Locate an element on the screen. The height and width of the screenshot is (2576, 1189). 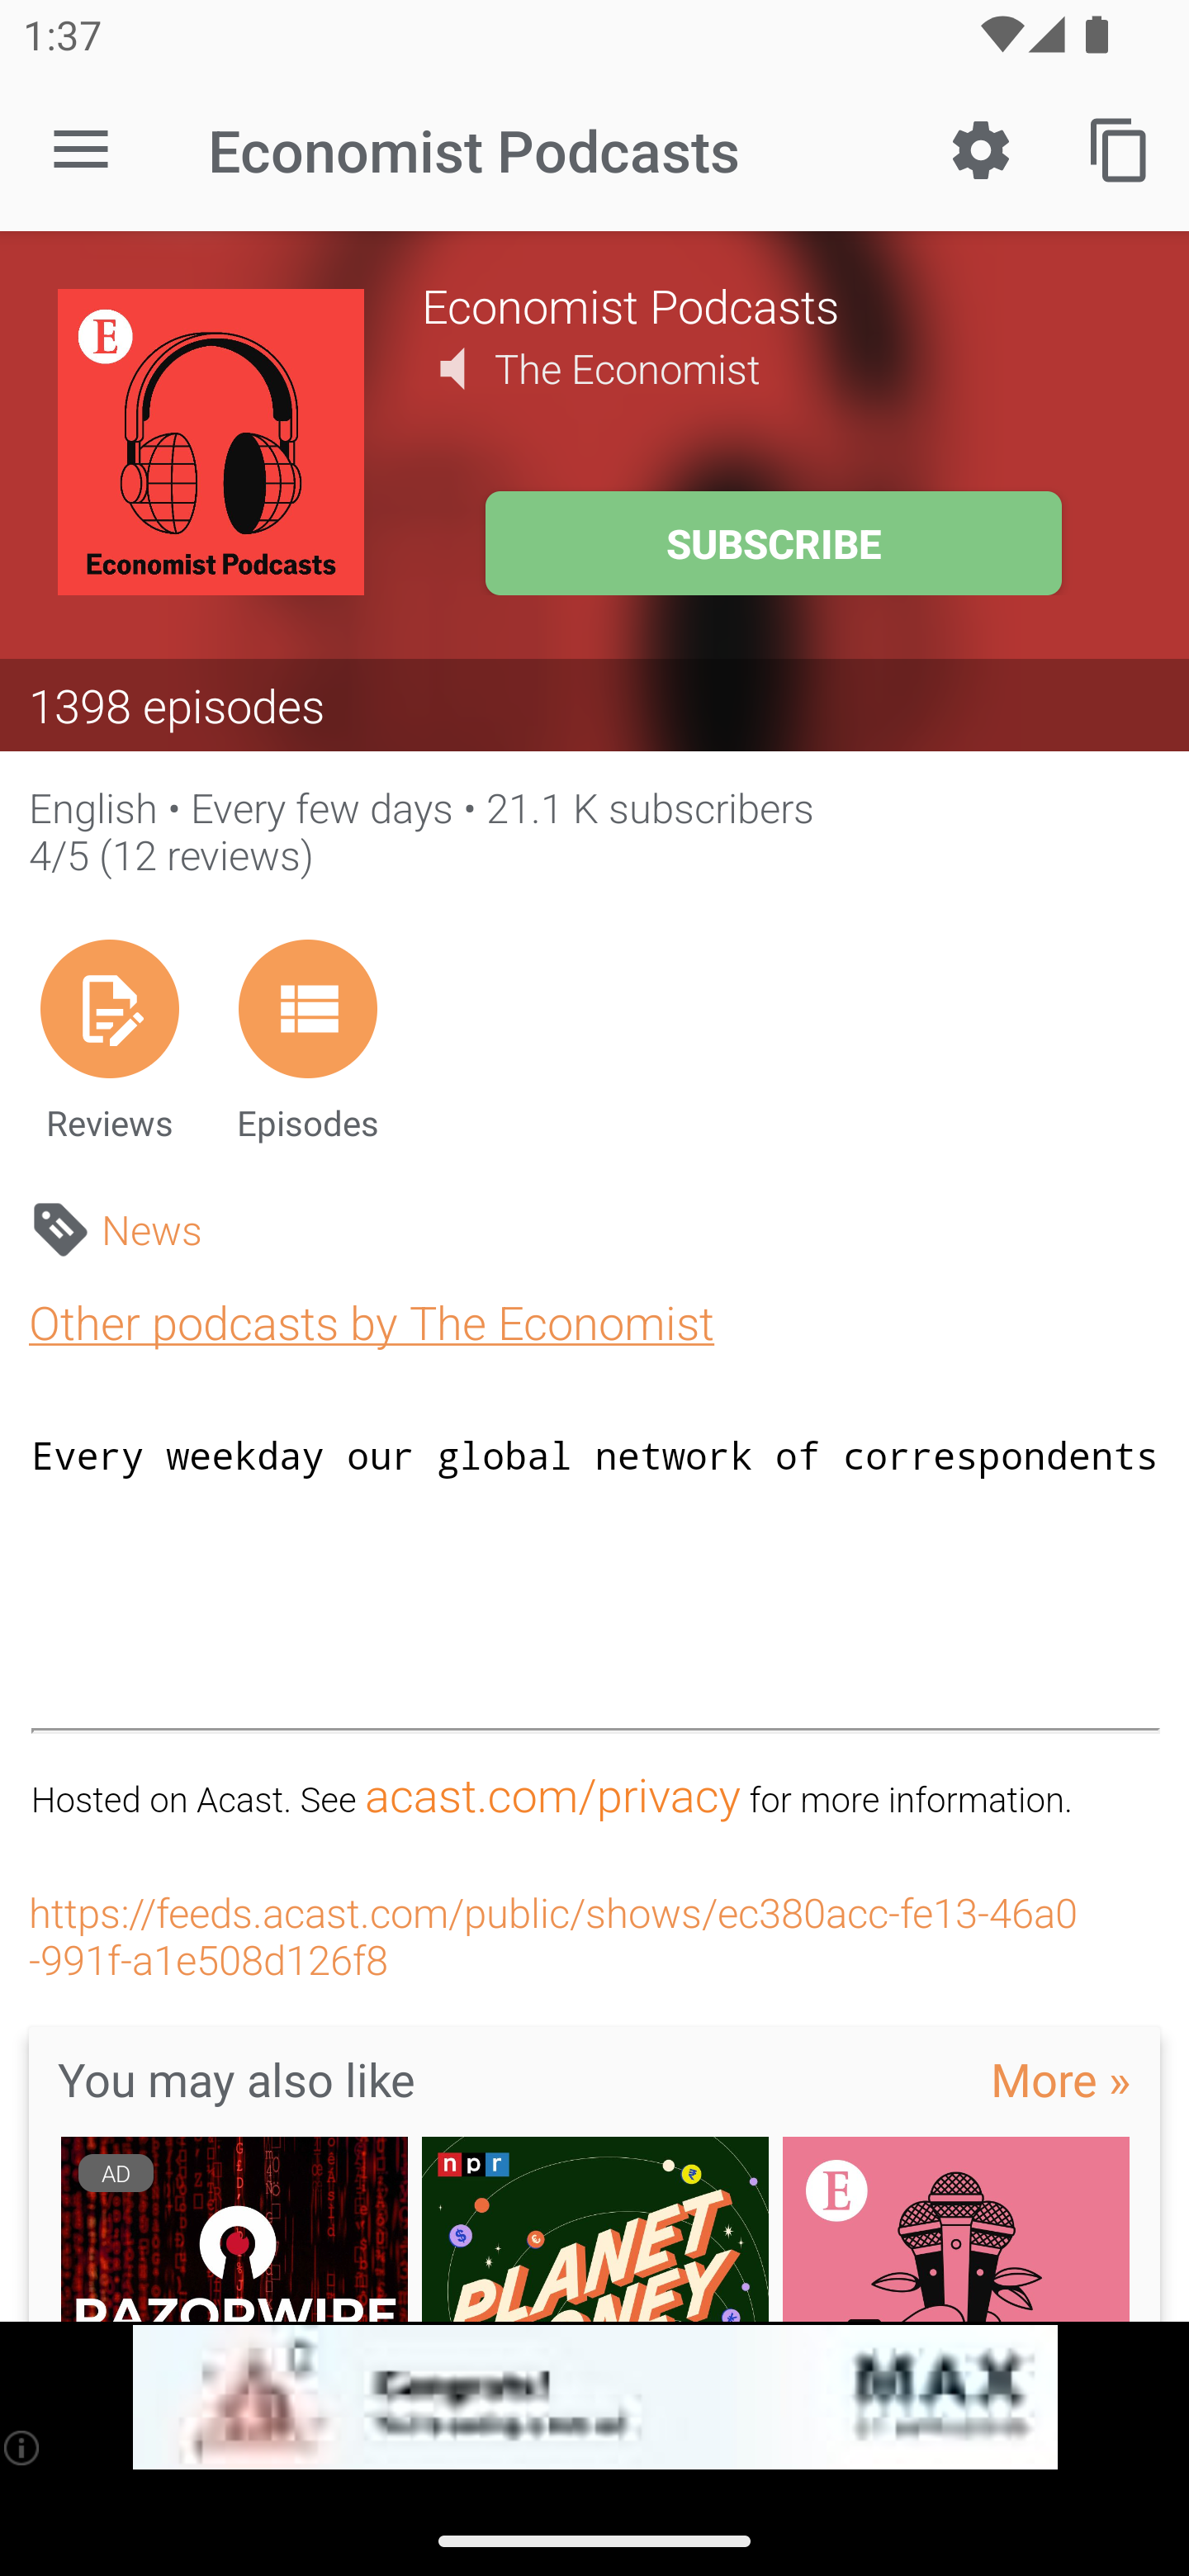
acast.com/privacy is located at coordinates (552, 1795).